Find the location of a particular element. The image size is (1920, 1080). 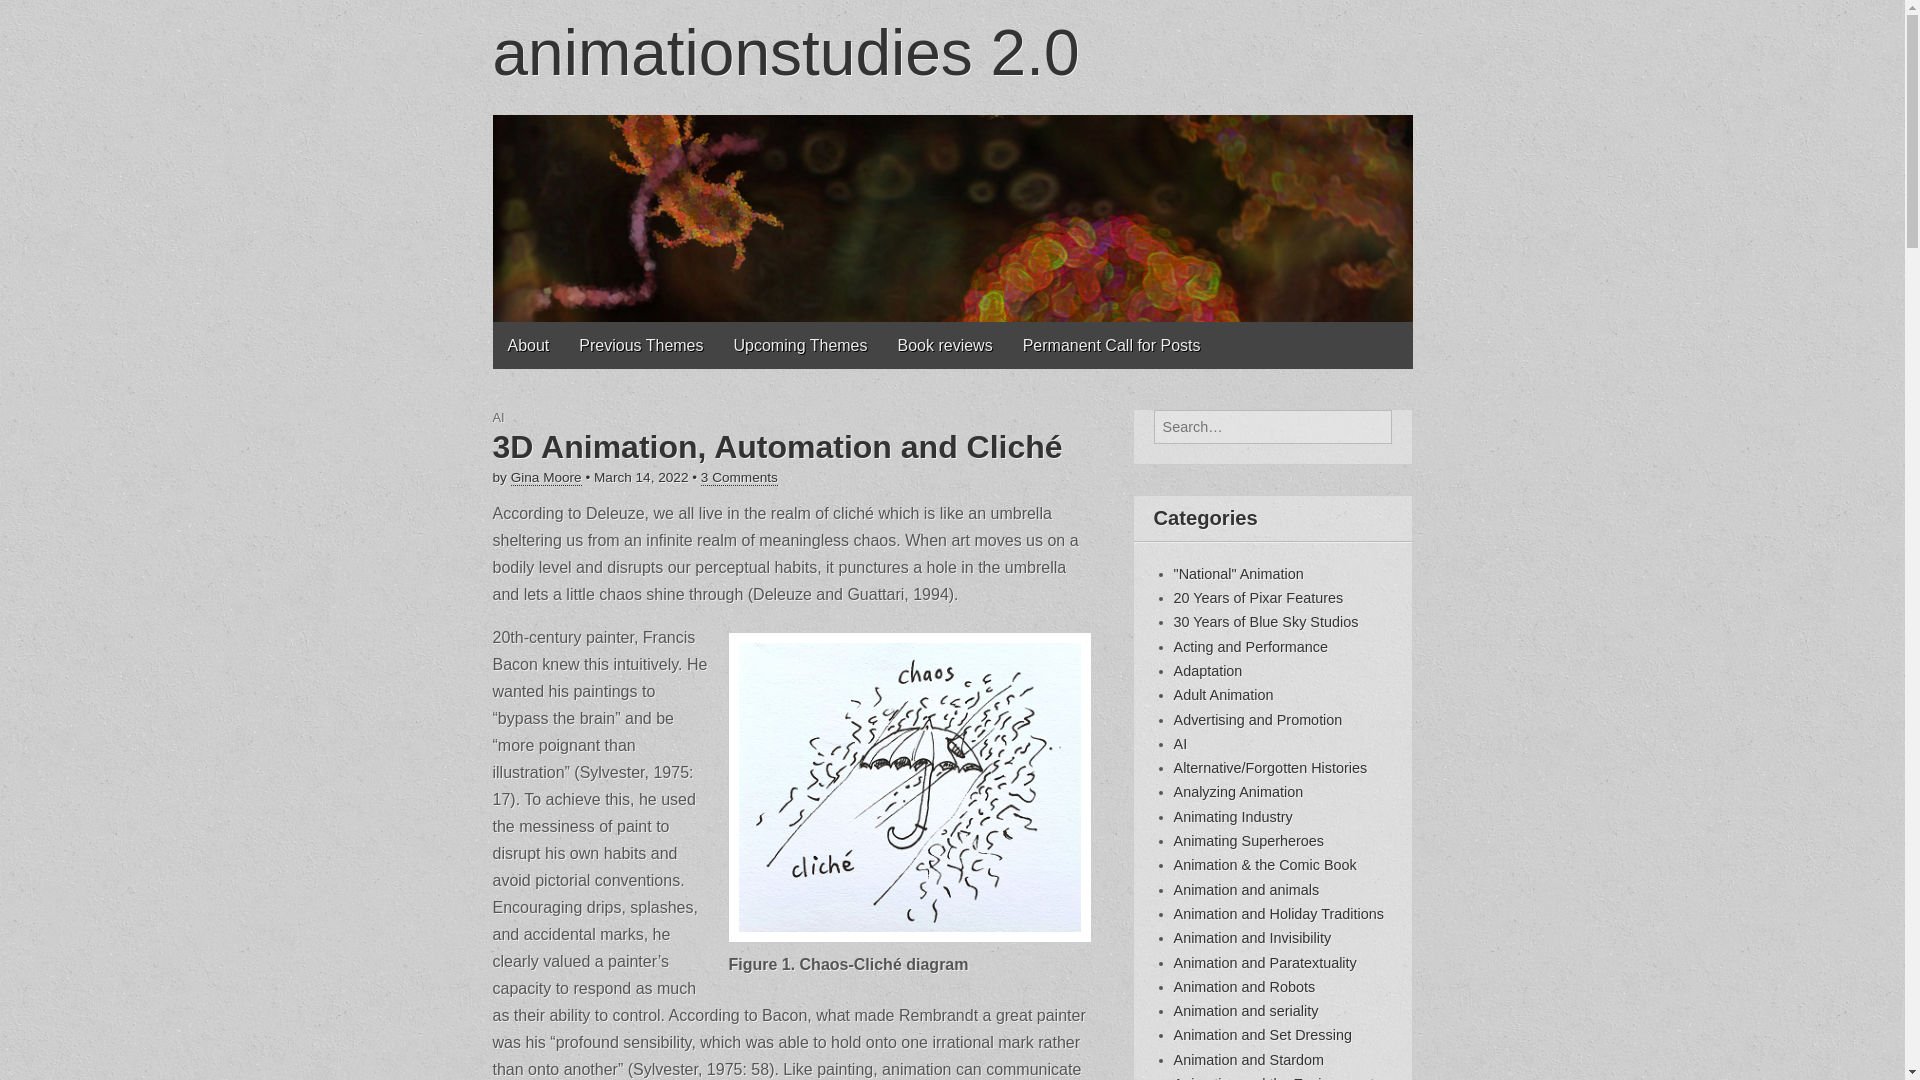

3 Comments is located at coordinates (738, 478).